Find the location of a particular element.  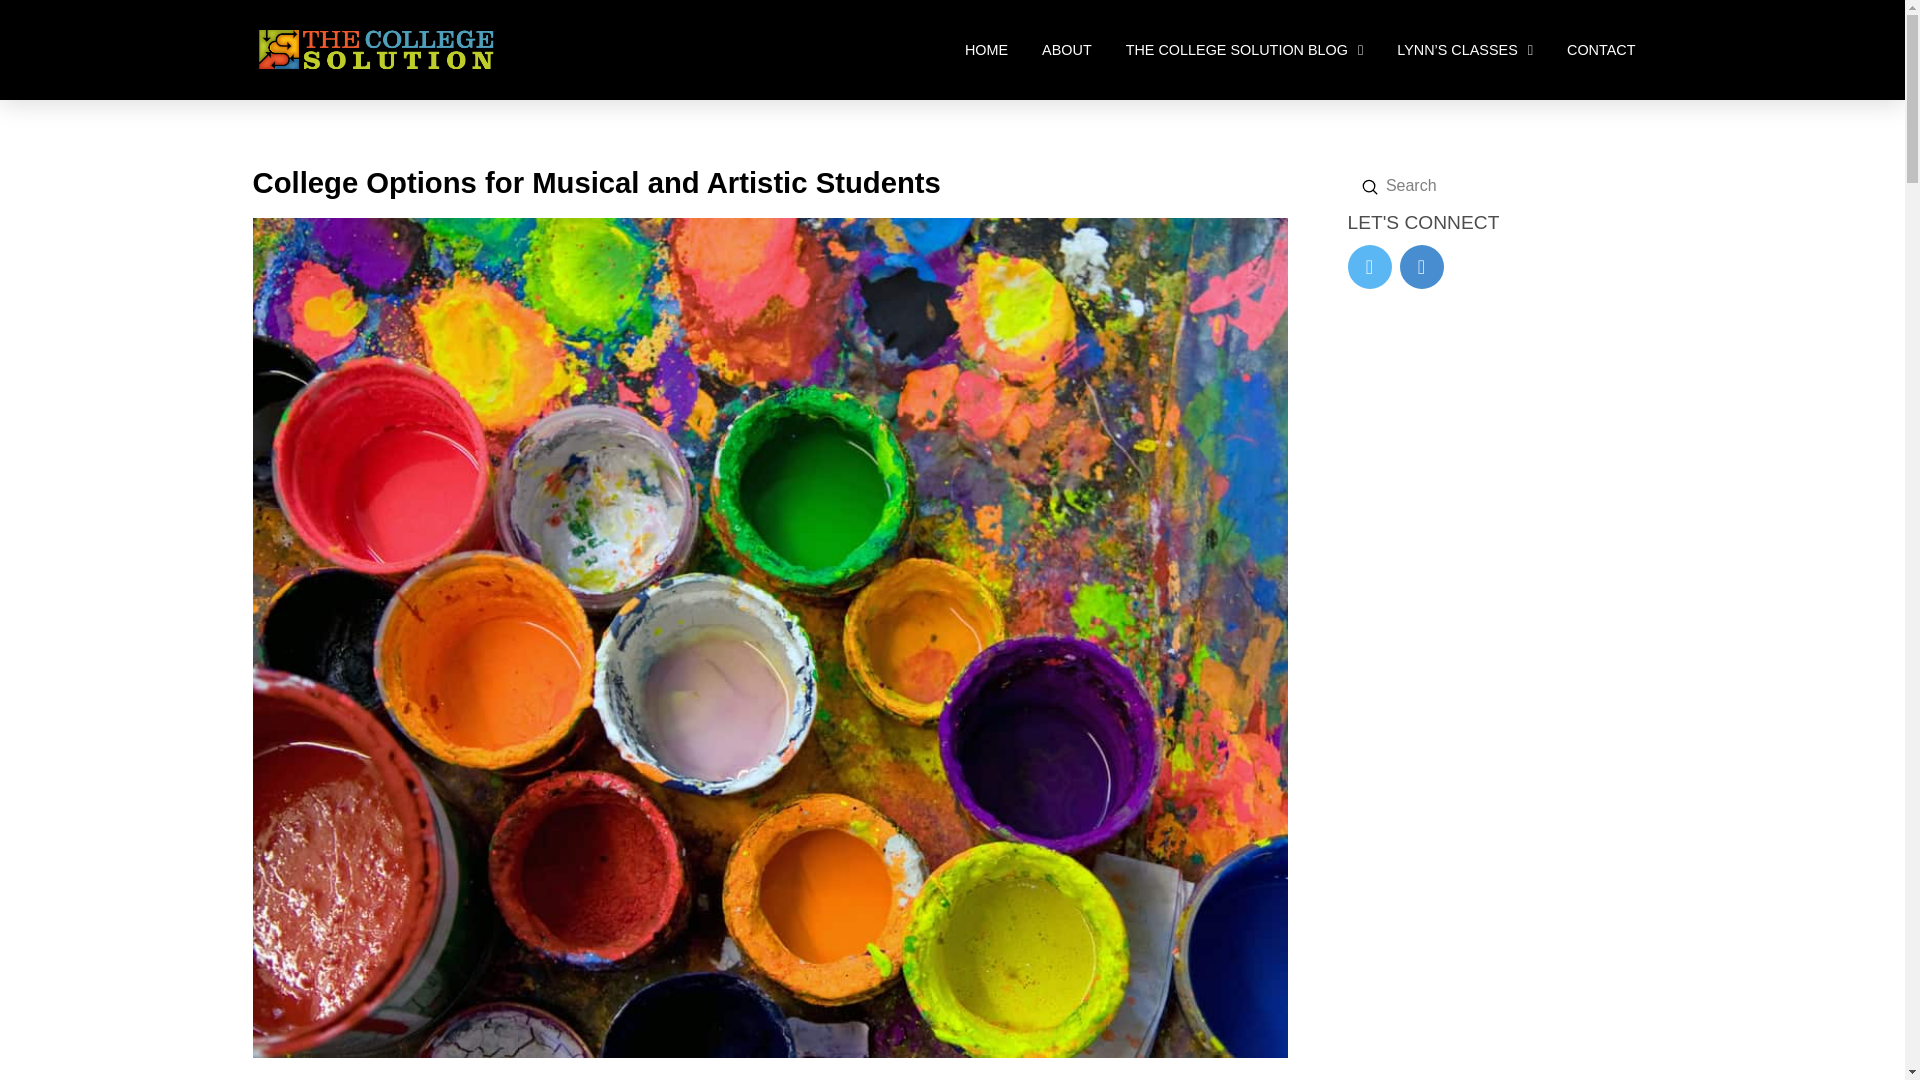

CONTACT is located at coordinates (1600, 50).